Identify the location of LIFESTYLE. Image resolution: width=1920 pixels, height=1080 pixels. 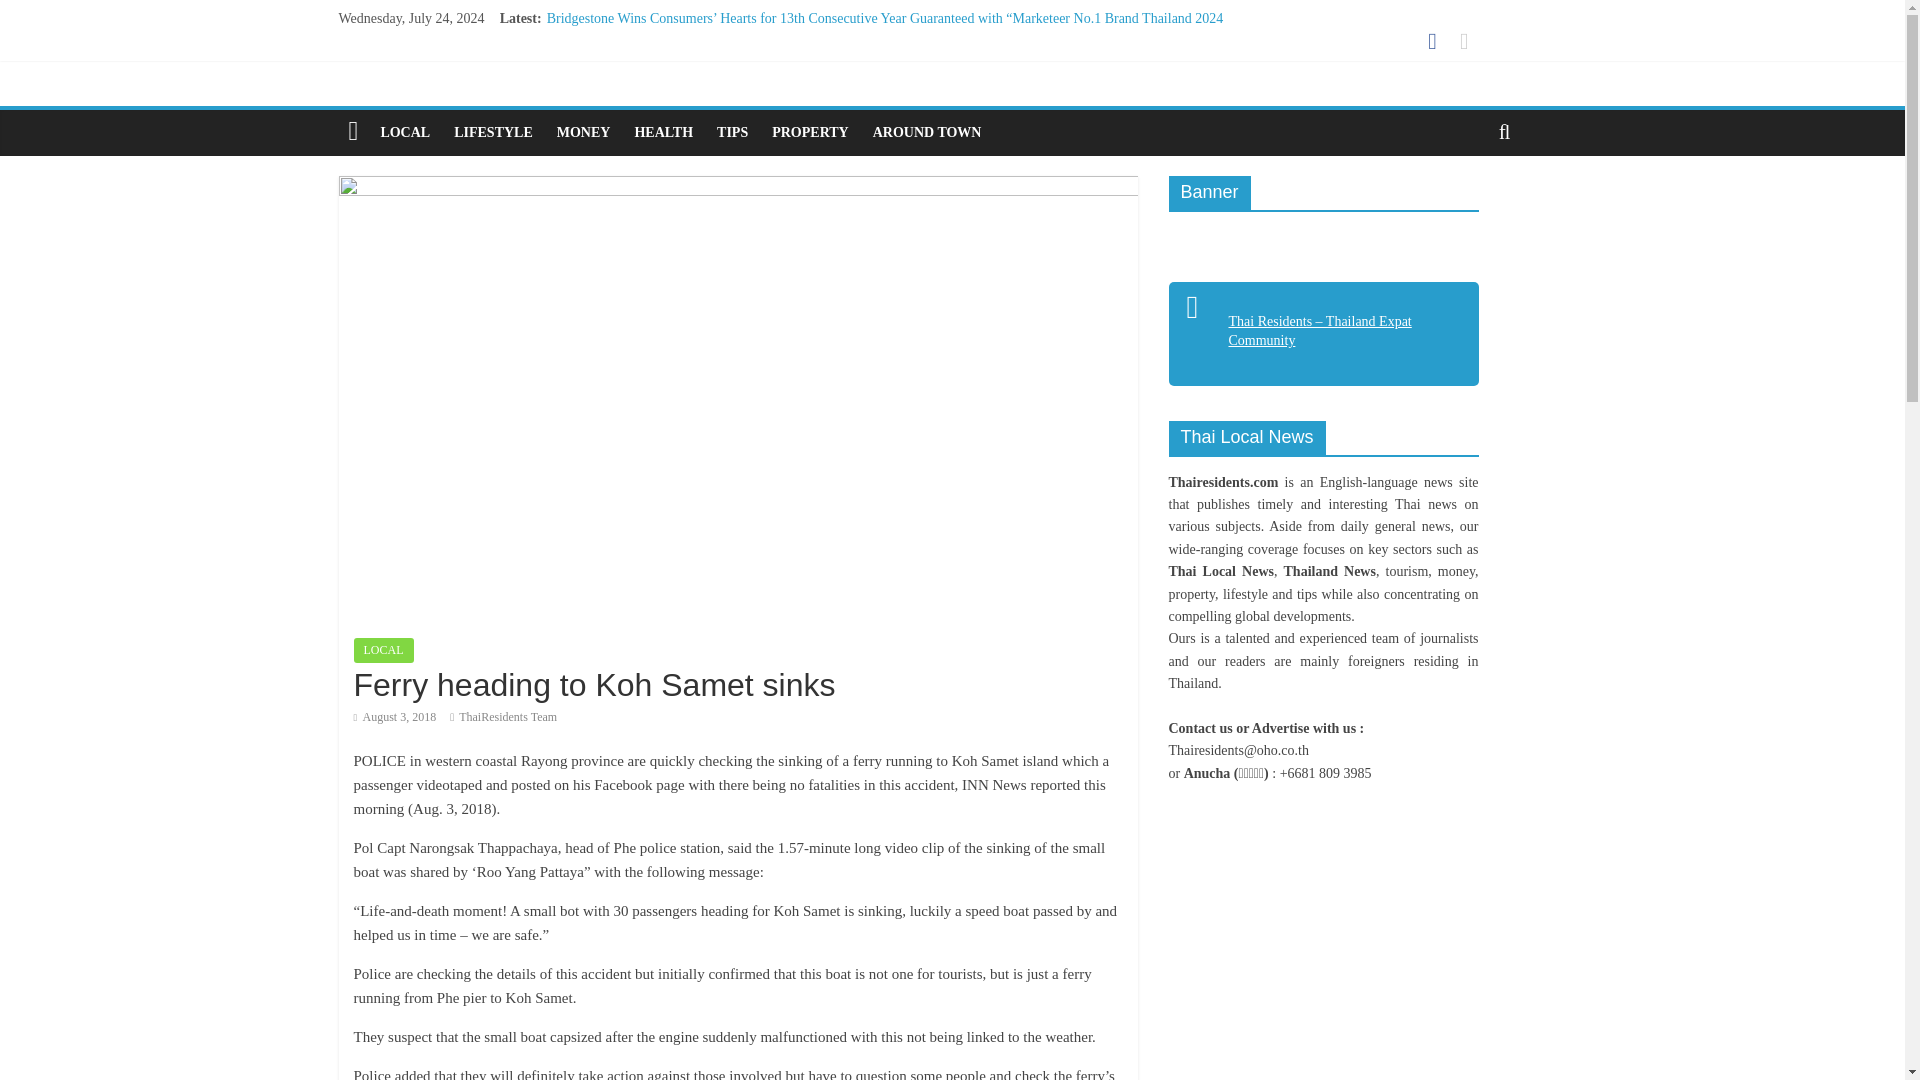
(493, 132).